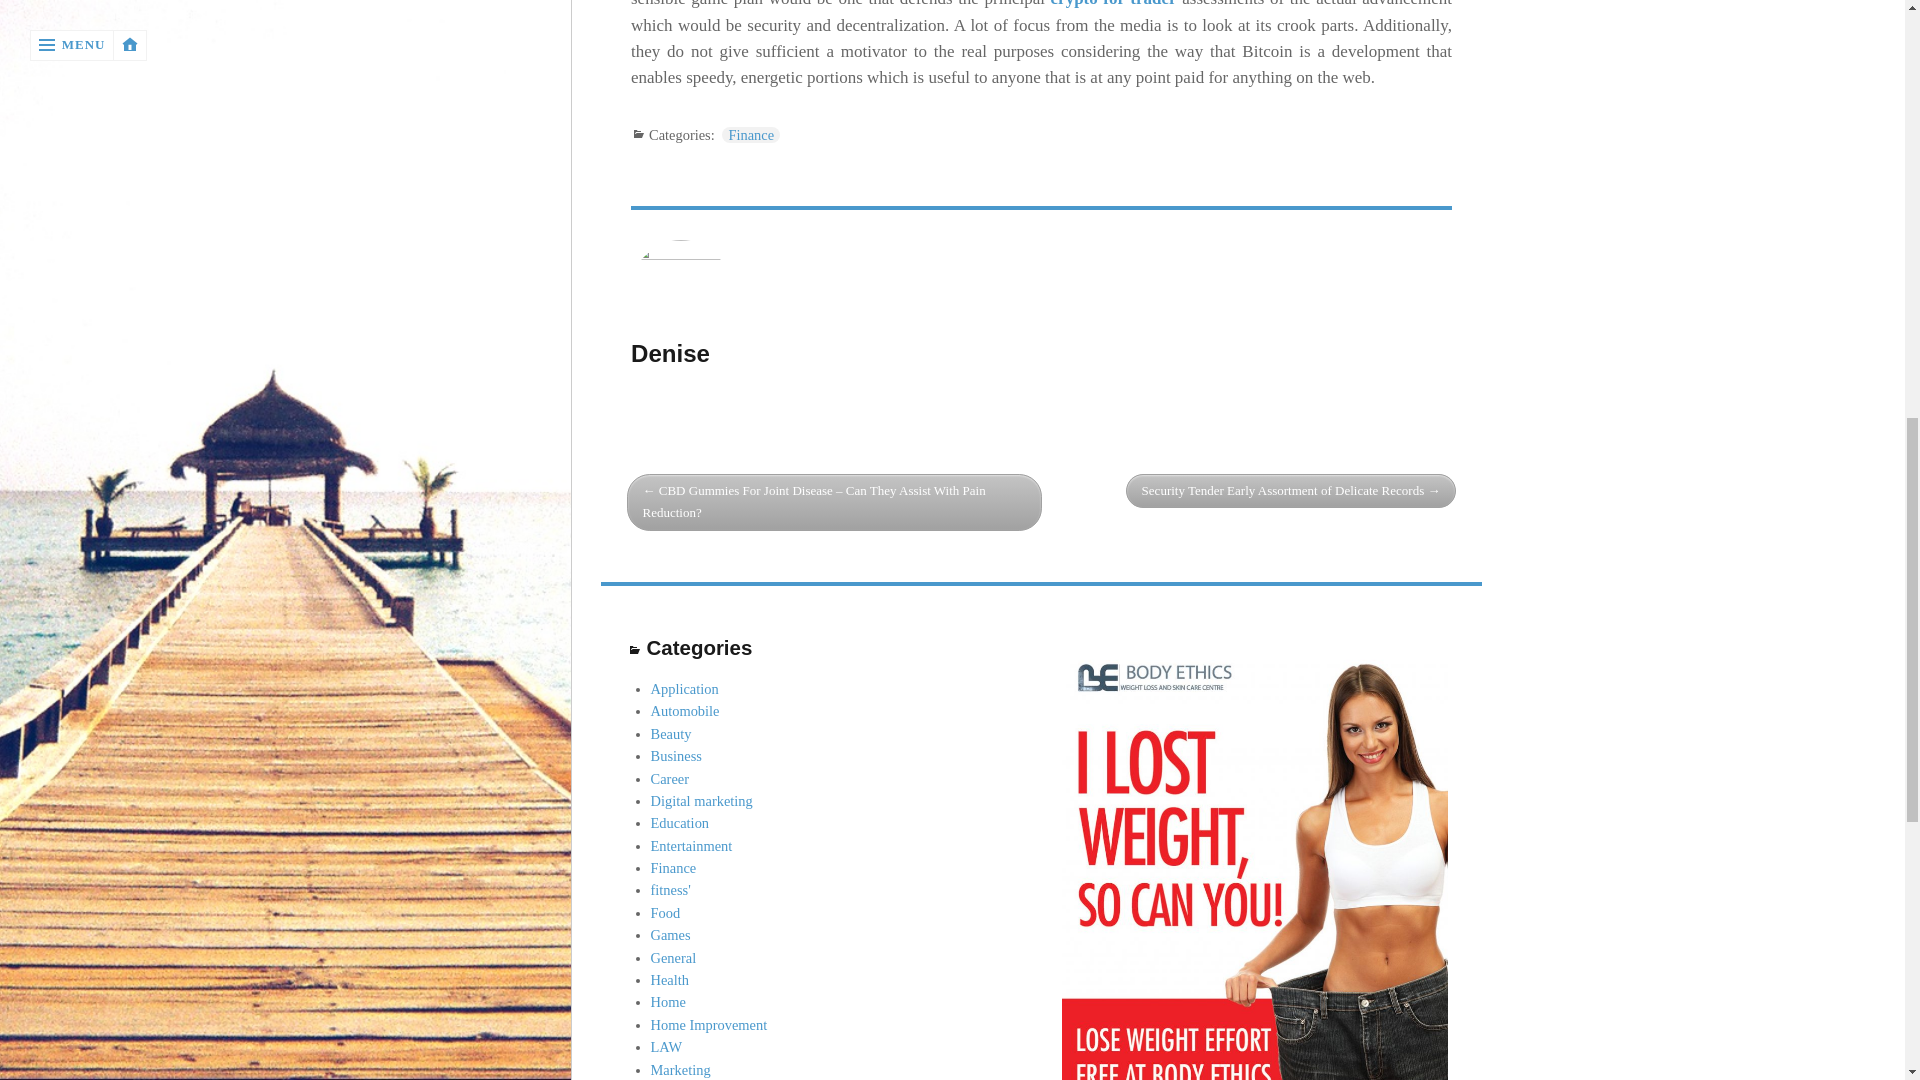 The image size is (1920, 1080). I want to click on Home, so click(668, 1001).